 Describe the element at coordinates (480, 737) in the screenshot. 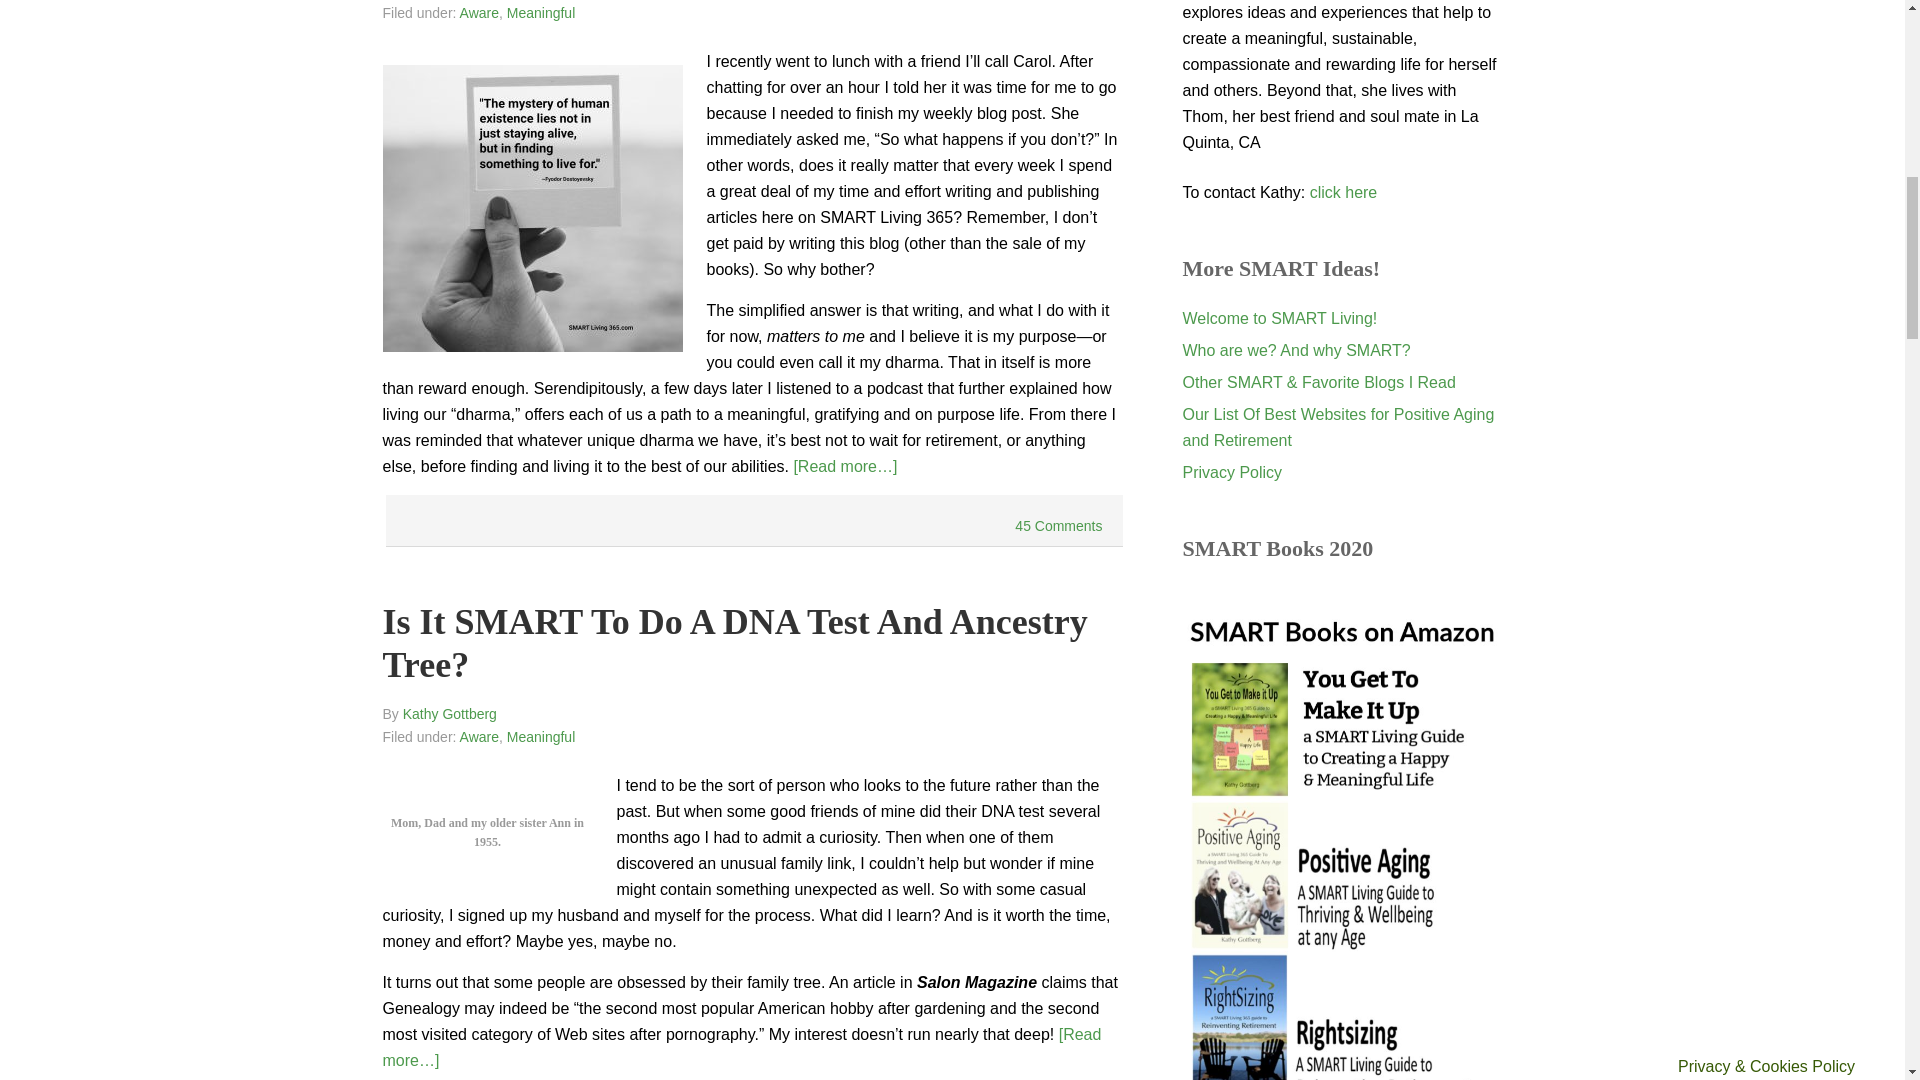

I see `Aware` at that location.